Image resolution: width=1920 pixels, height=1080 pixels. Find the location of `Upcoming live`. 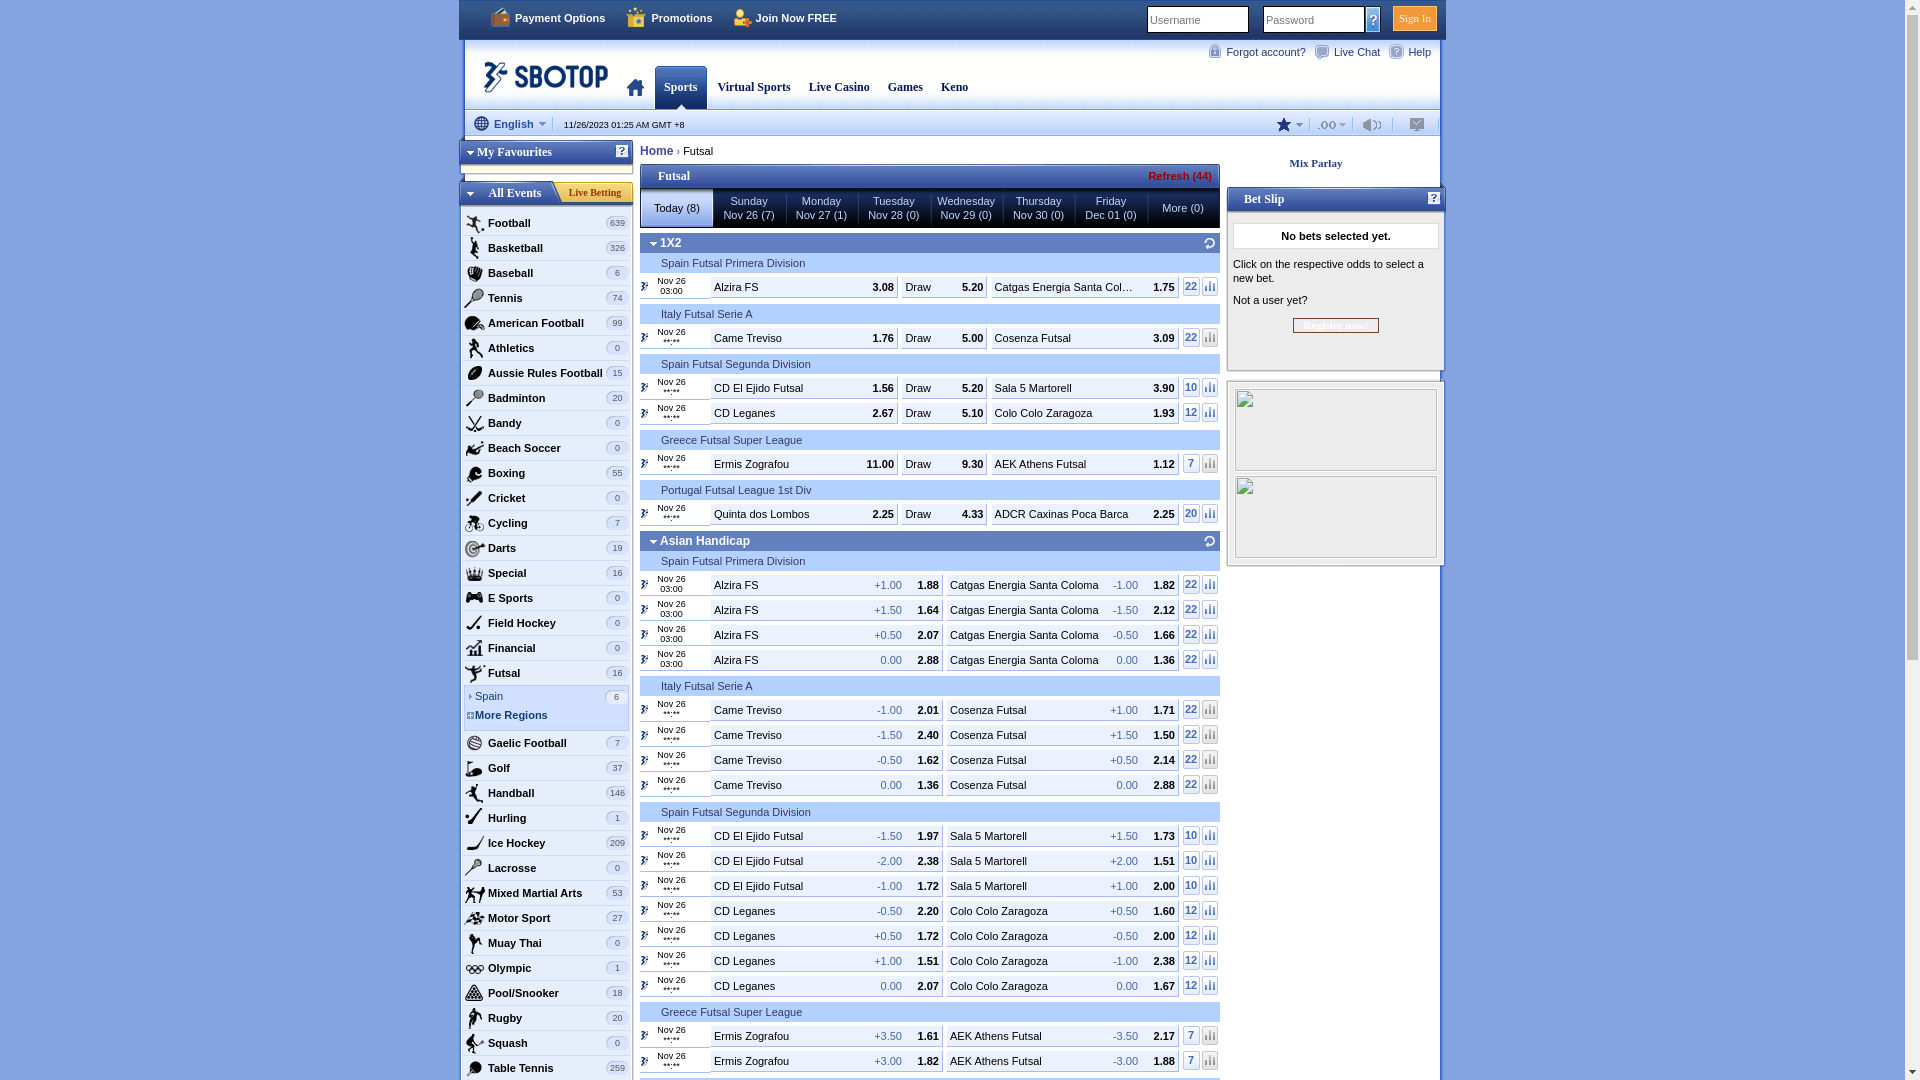

Upcoming live is located at coordinates (643, 759).